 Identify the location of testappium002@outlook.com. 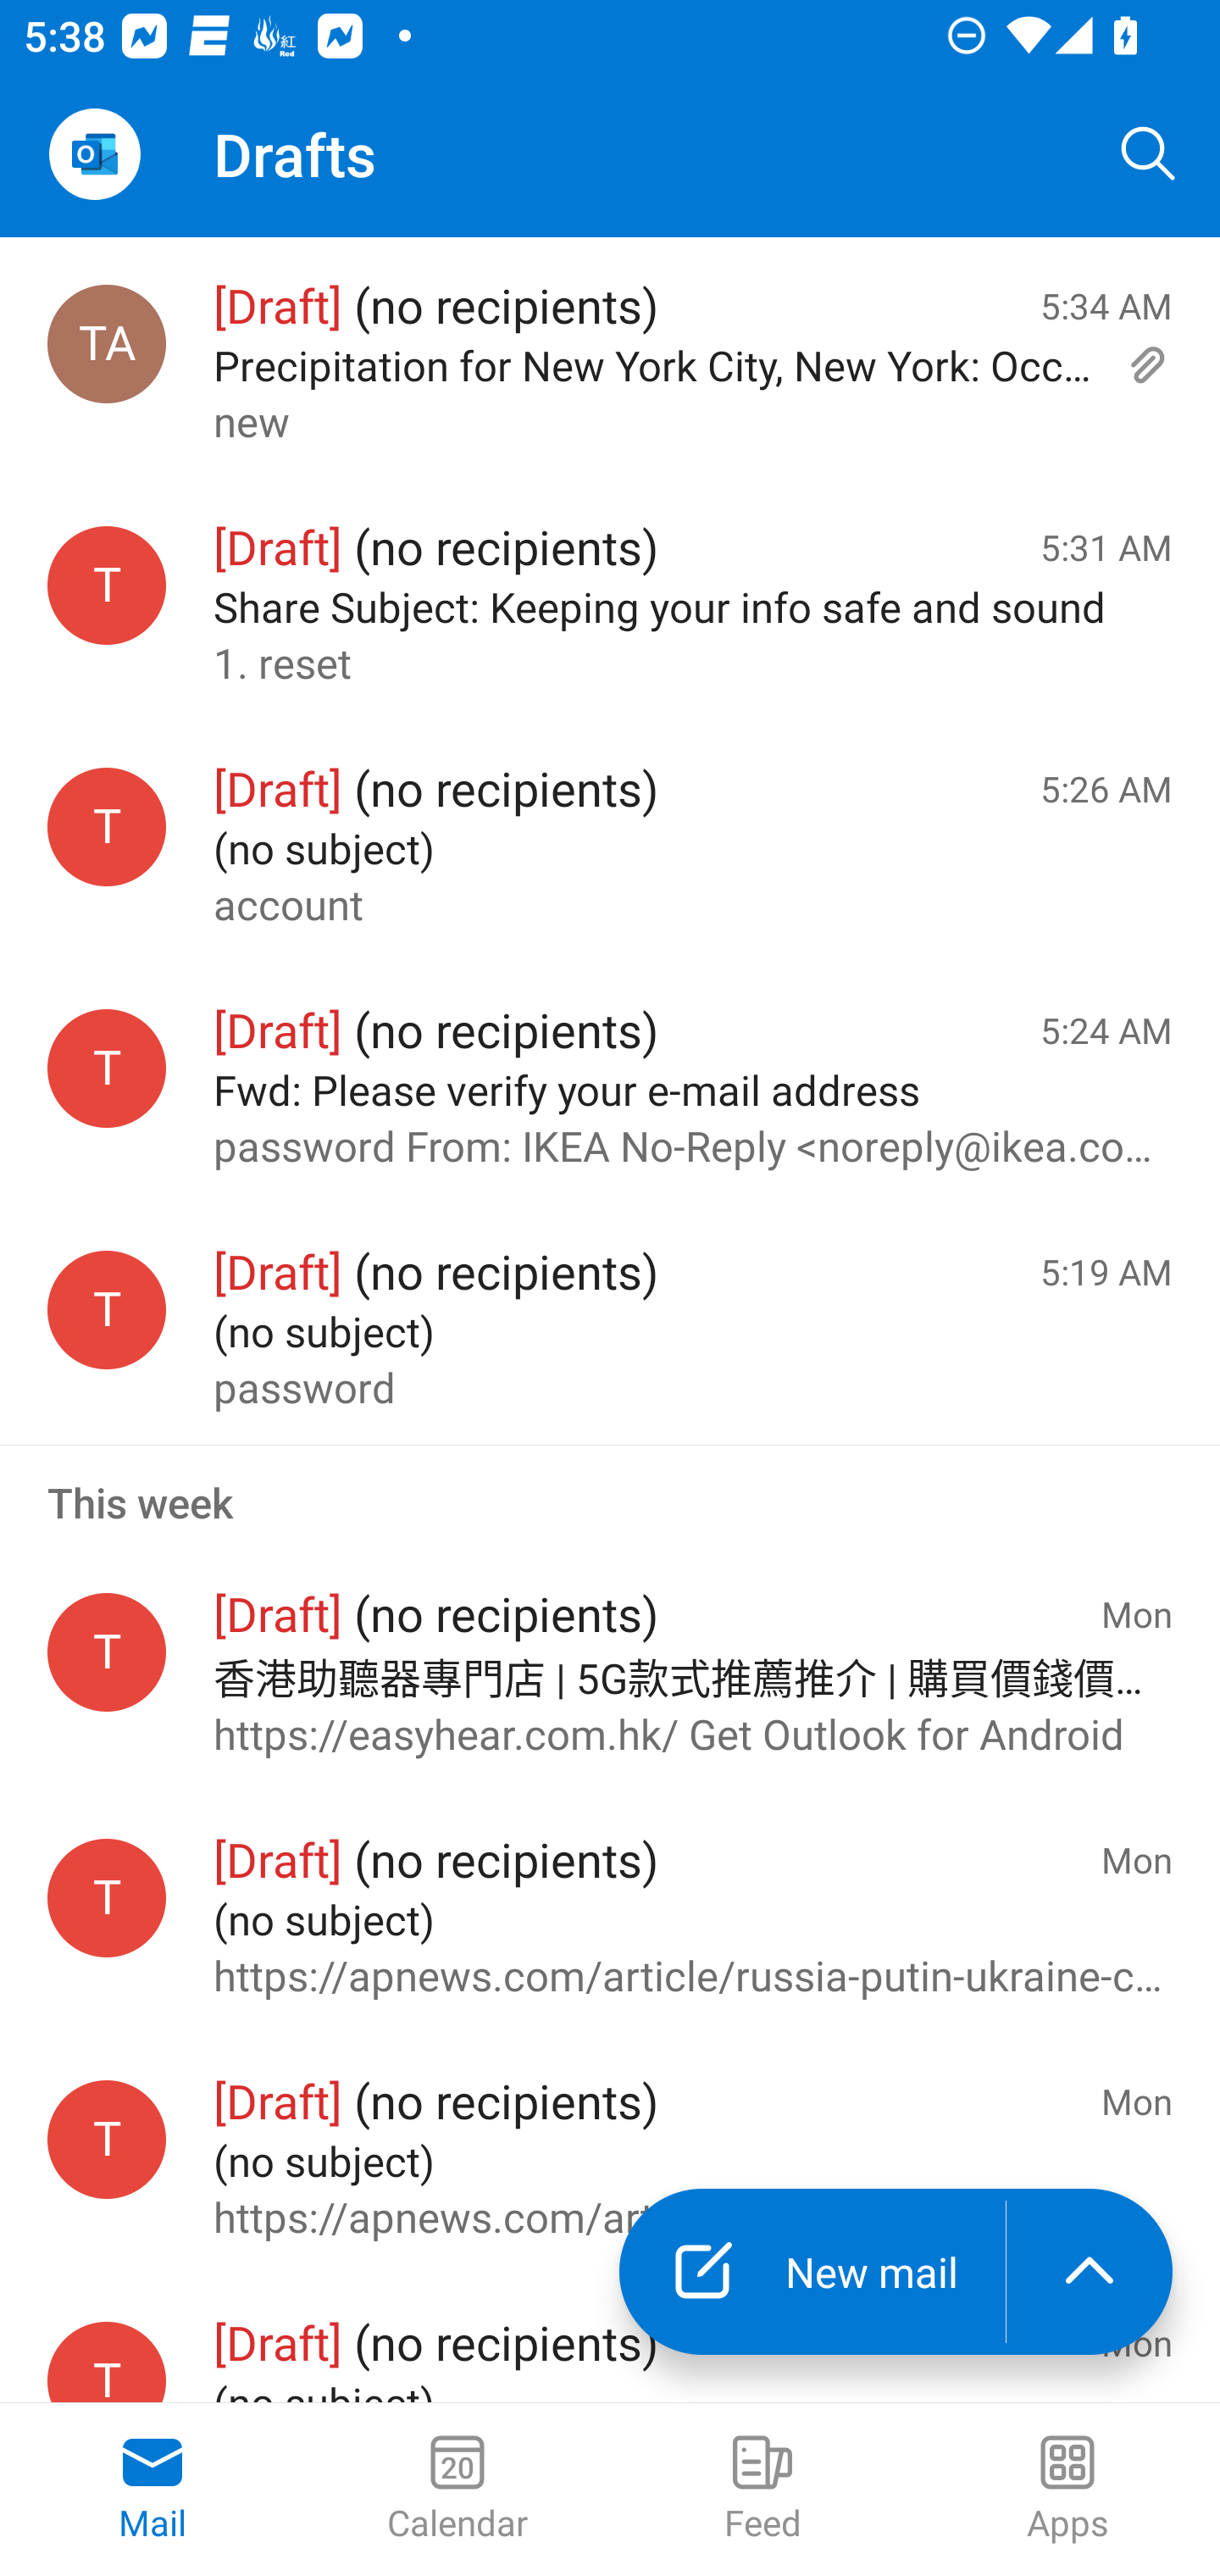
(107, 1651).